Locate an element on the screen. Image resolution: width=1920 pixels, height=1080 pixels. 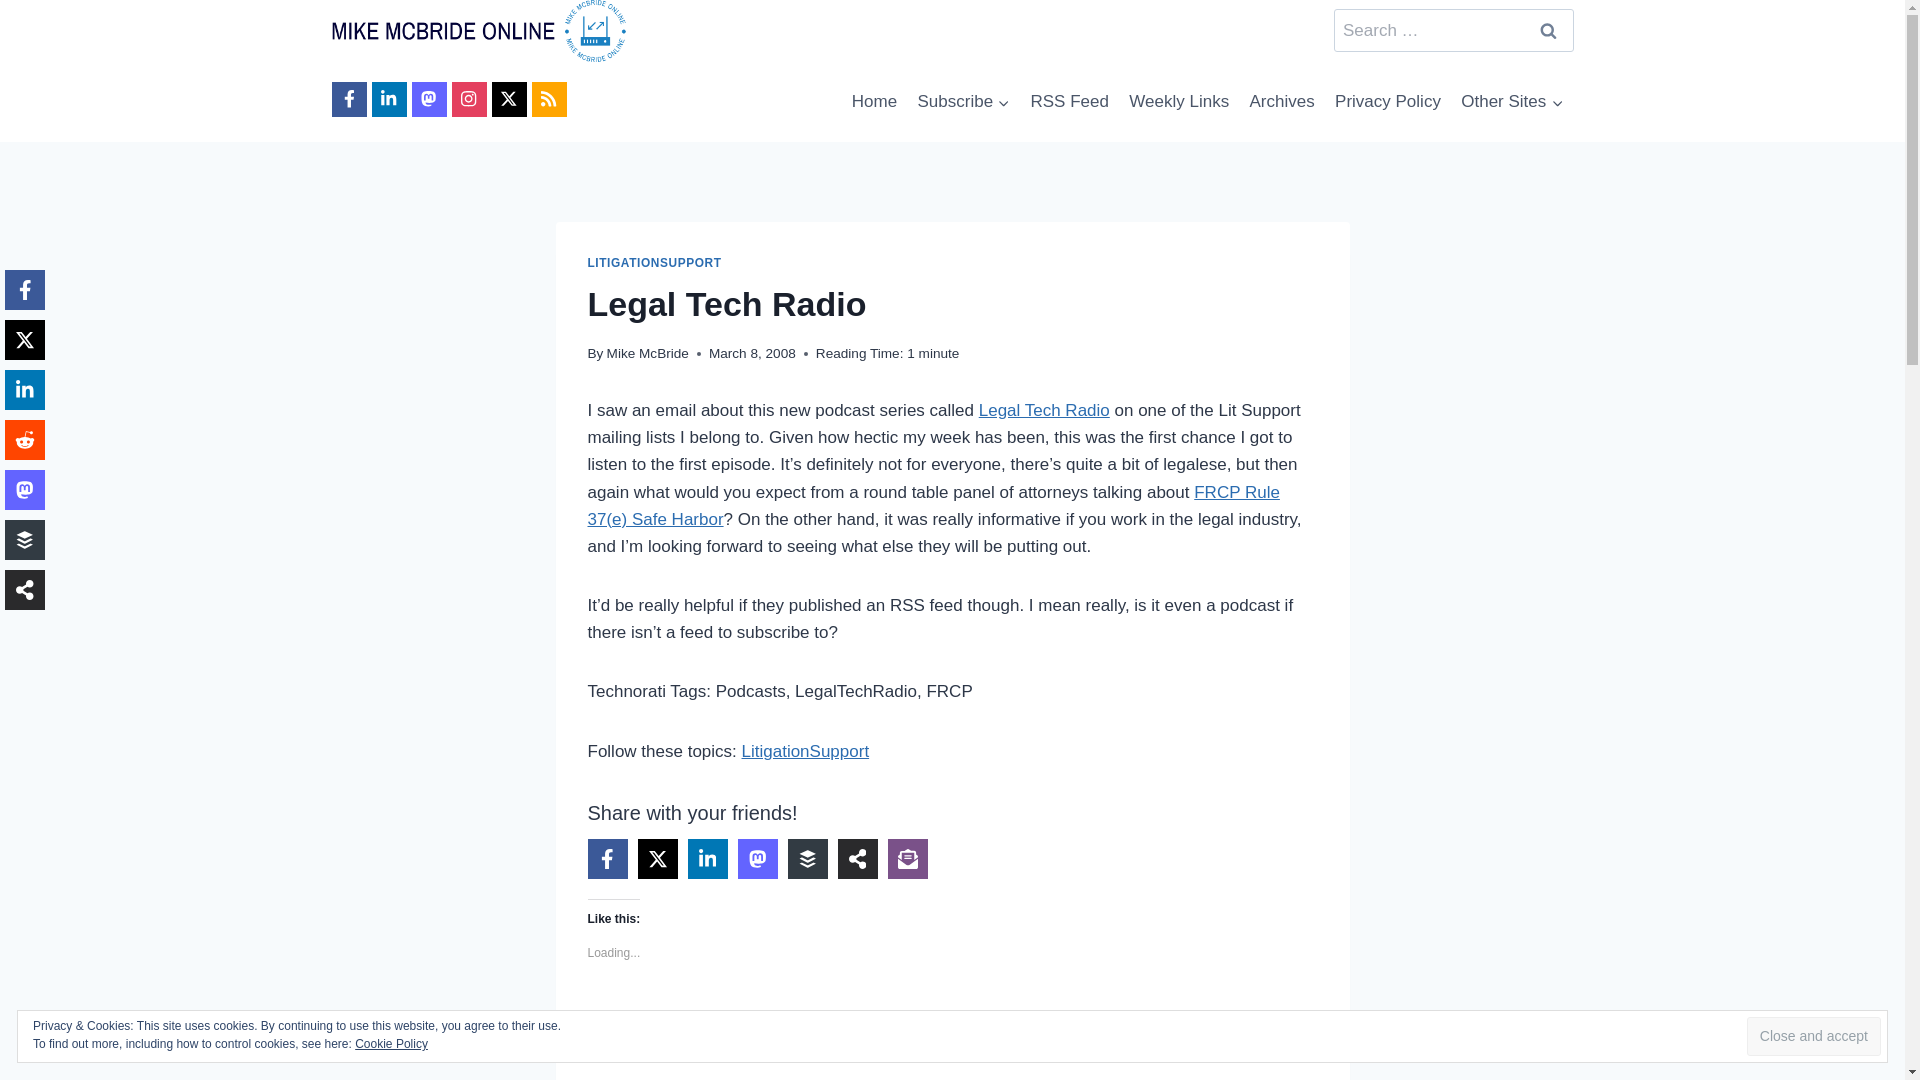
RSS is located at coordinates (696, 1034).